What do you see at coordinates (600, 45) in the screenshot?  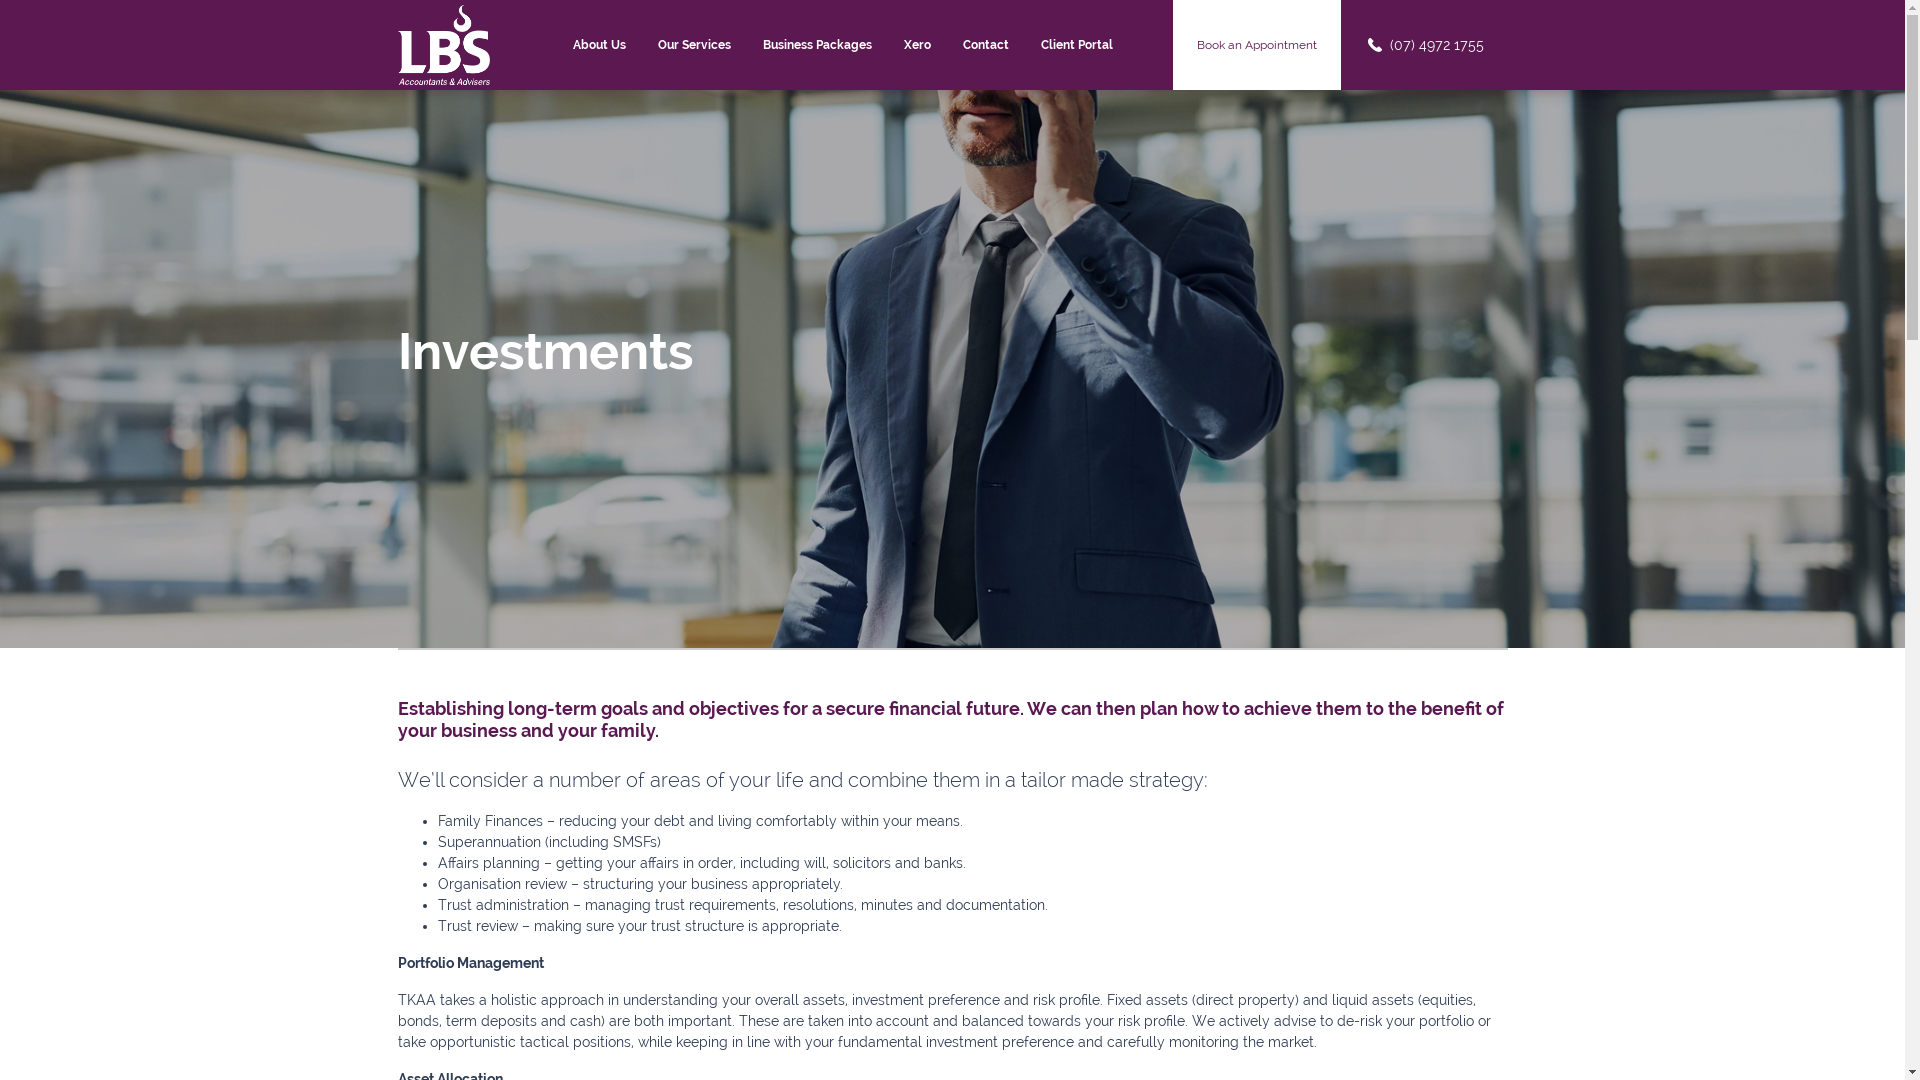 I see `About Us` at bounding box center [600, 45].